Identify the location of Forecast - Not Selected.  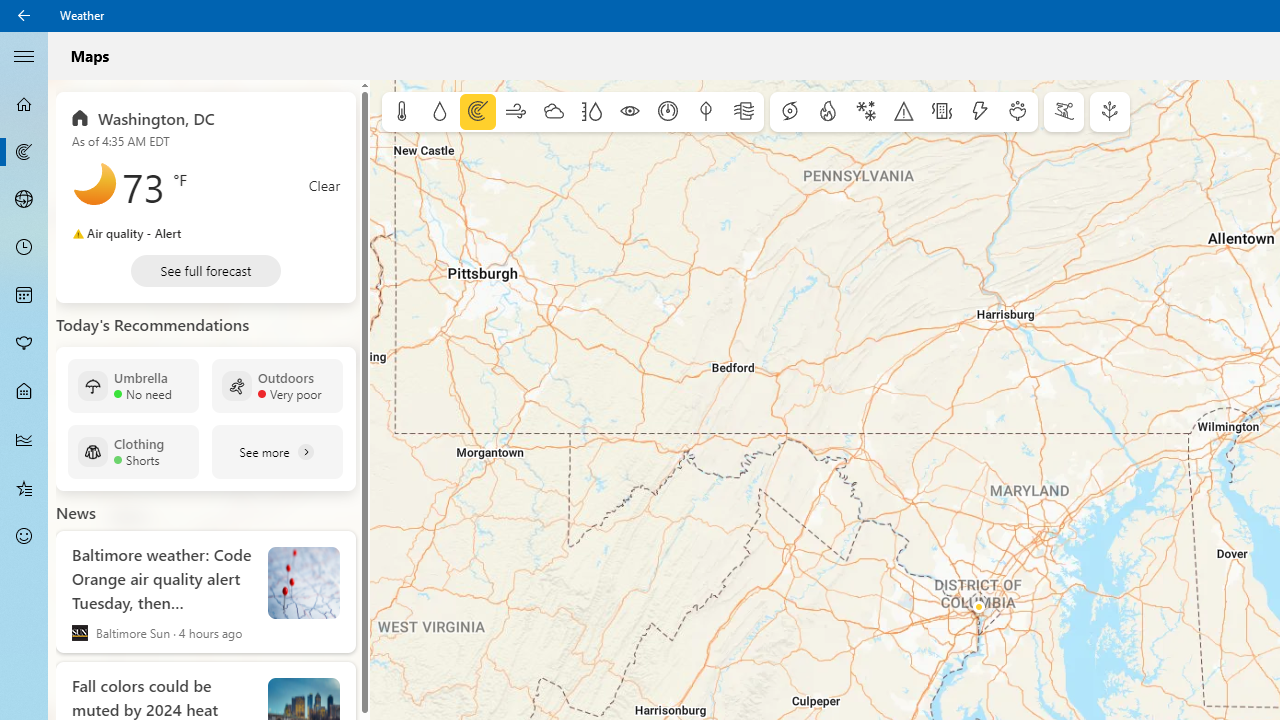
(24, 104).